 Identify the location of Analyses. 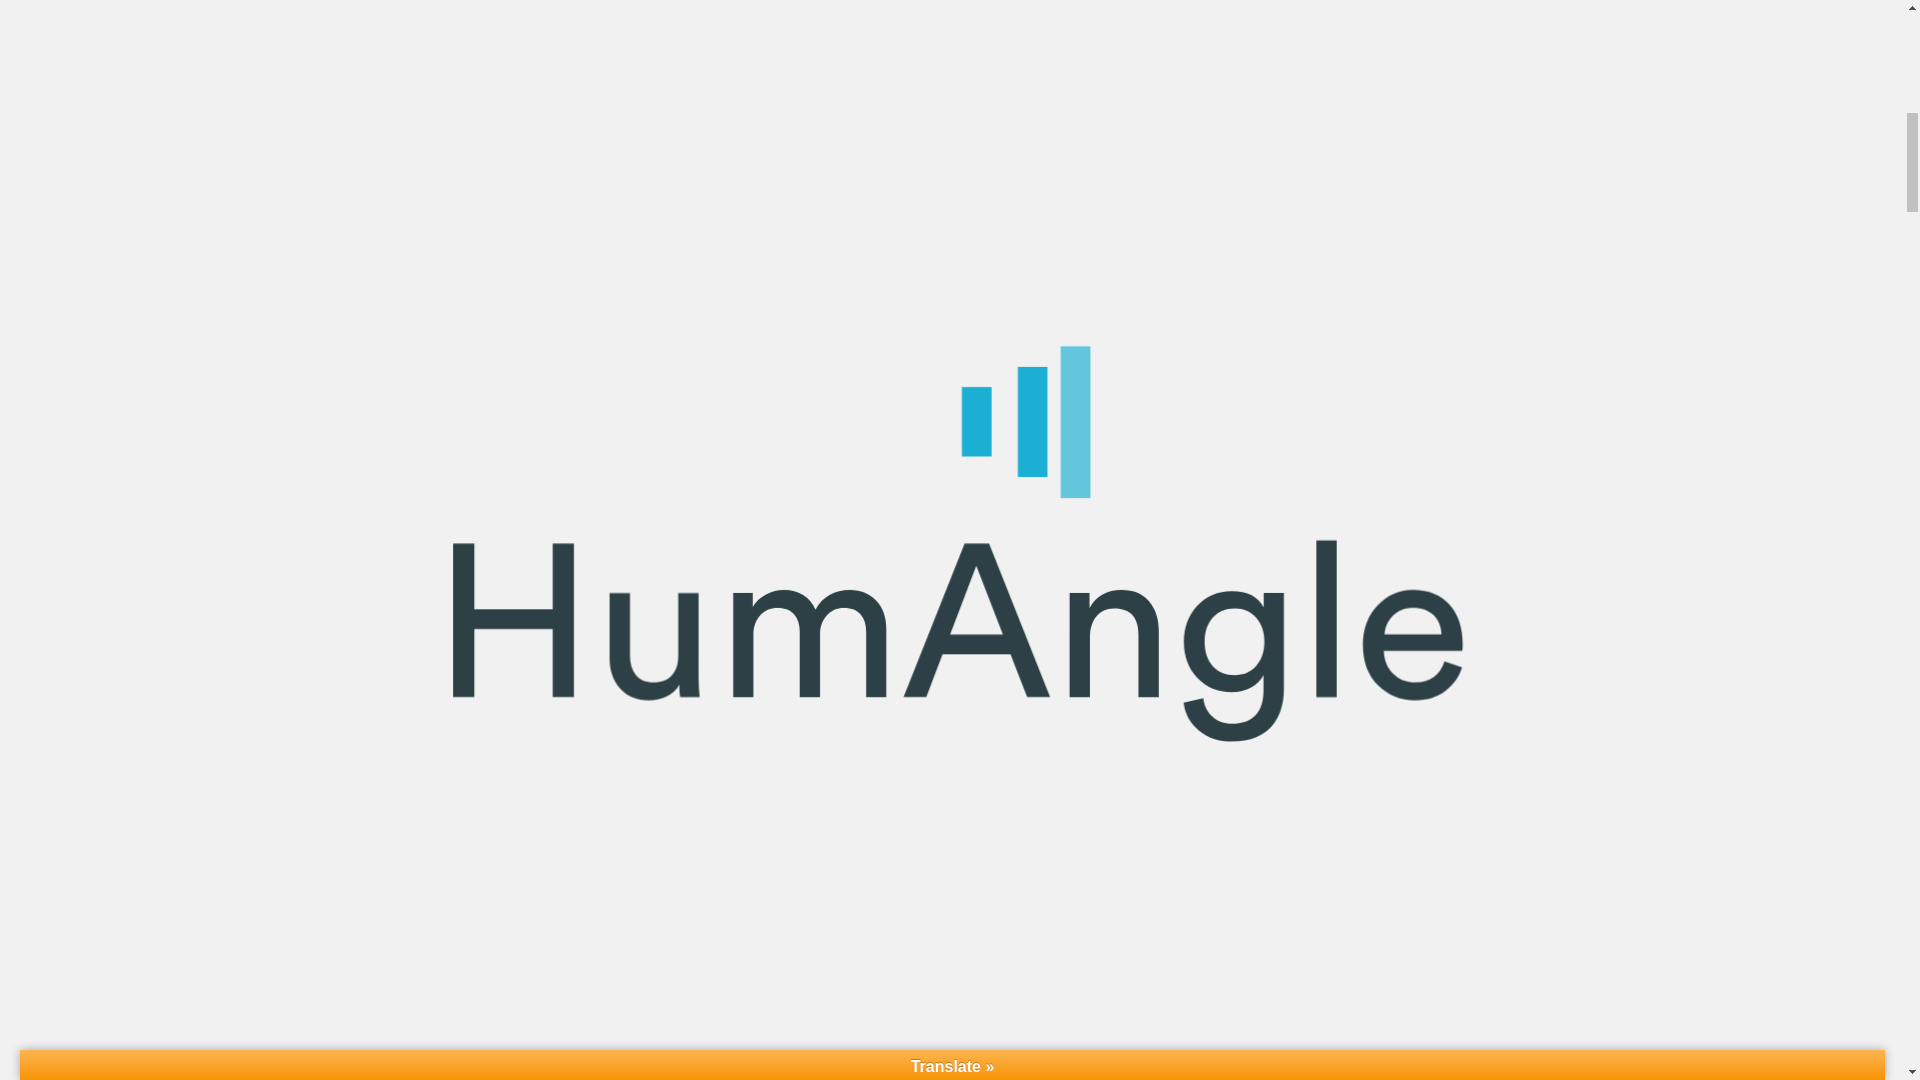
(718, 158).